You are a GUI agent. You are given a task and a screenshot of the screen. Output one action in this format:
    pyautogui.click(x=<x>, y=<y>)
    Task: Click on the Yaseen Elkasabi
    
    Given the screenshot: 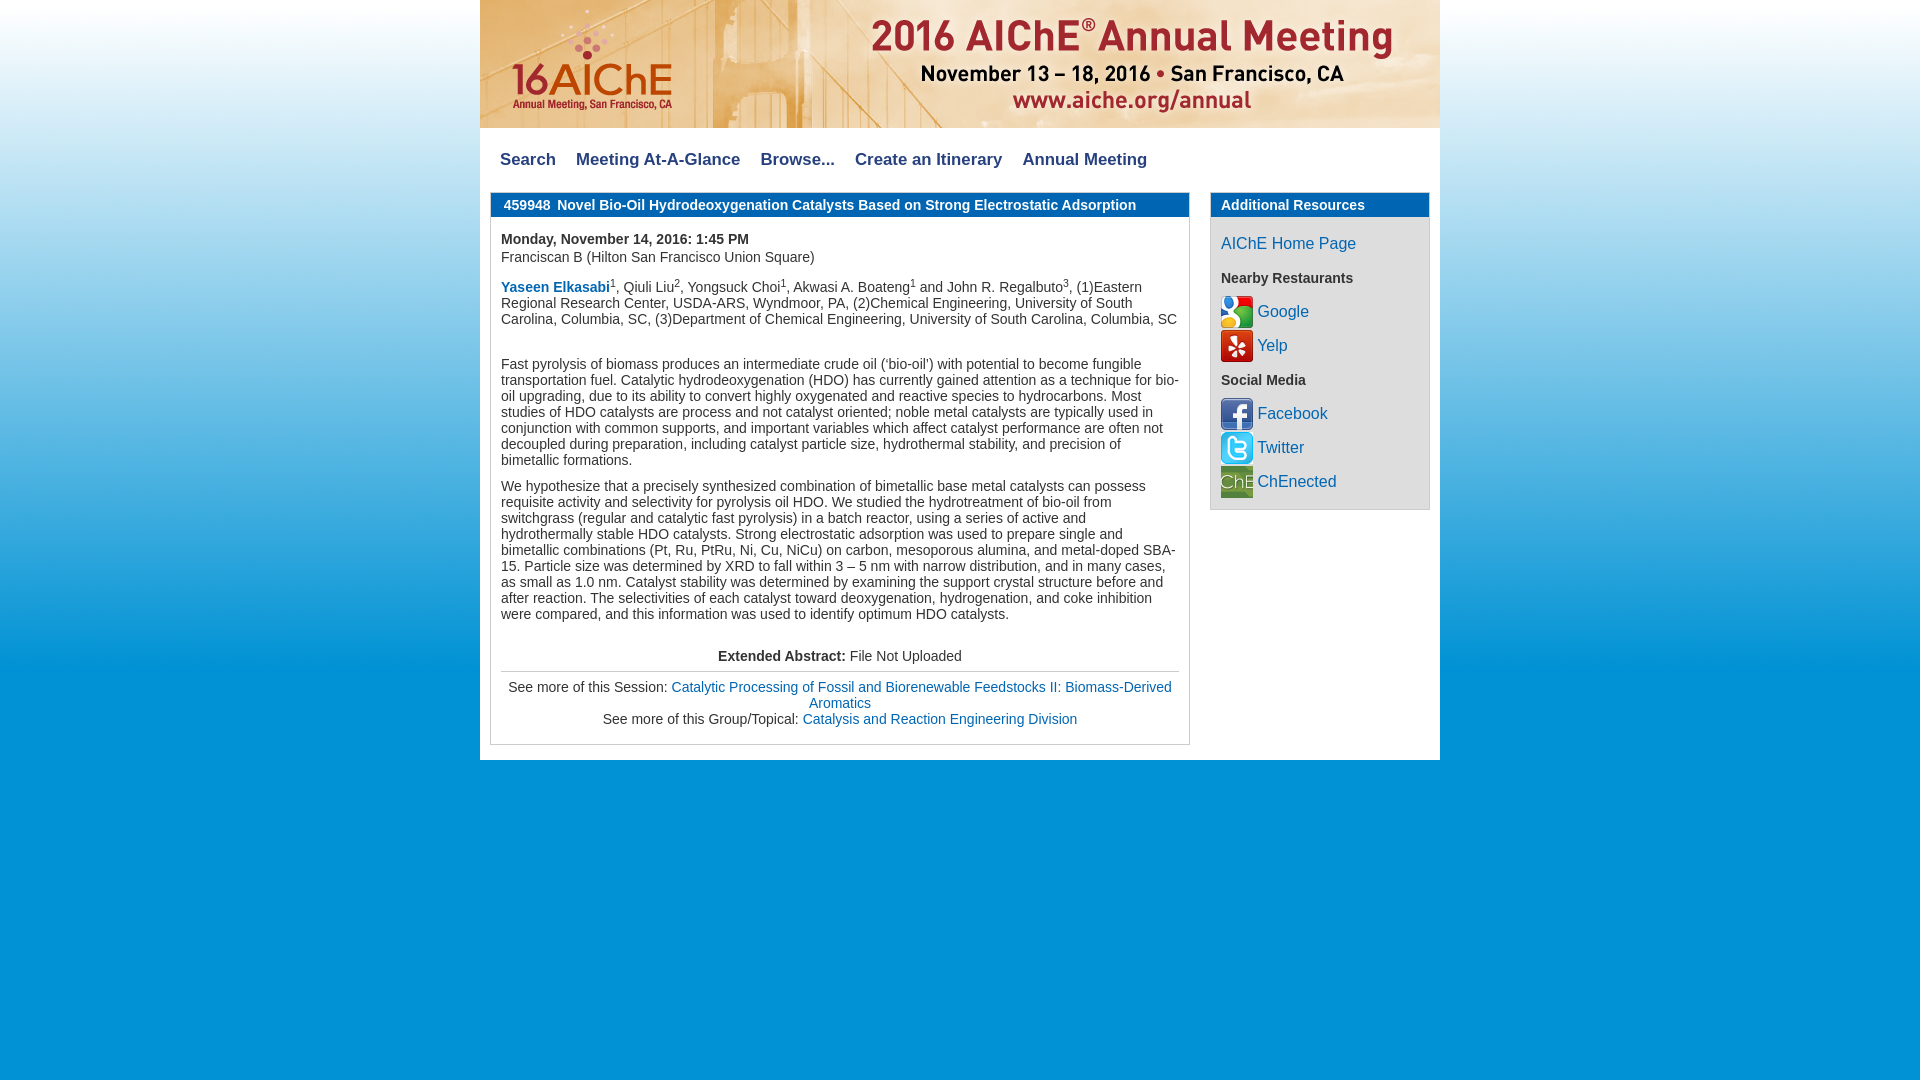 What is the action you would take?
    pyautogui.click(x=556, y=286)
    